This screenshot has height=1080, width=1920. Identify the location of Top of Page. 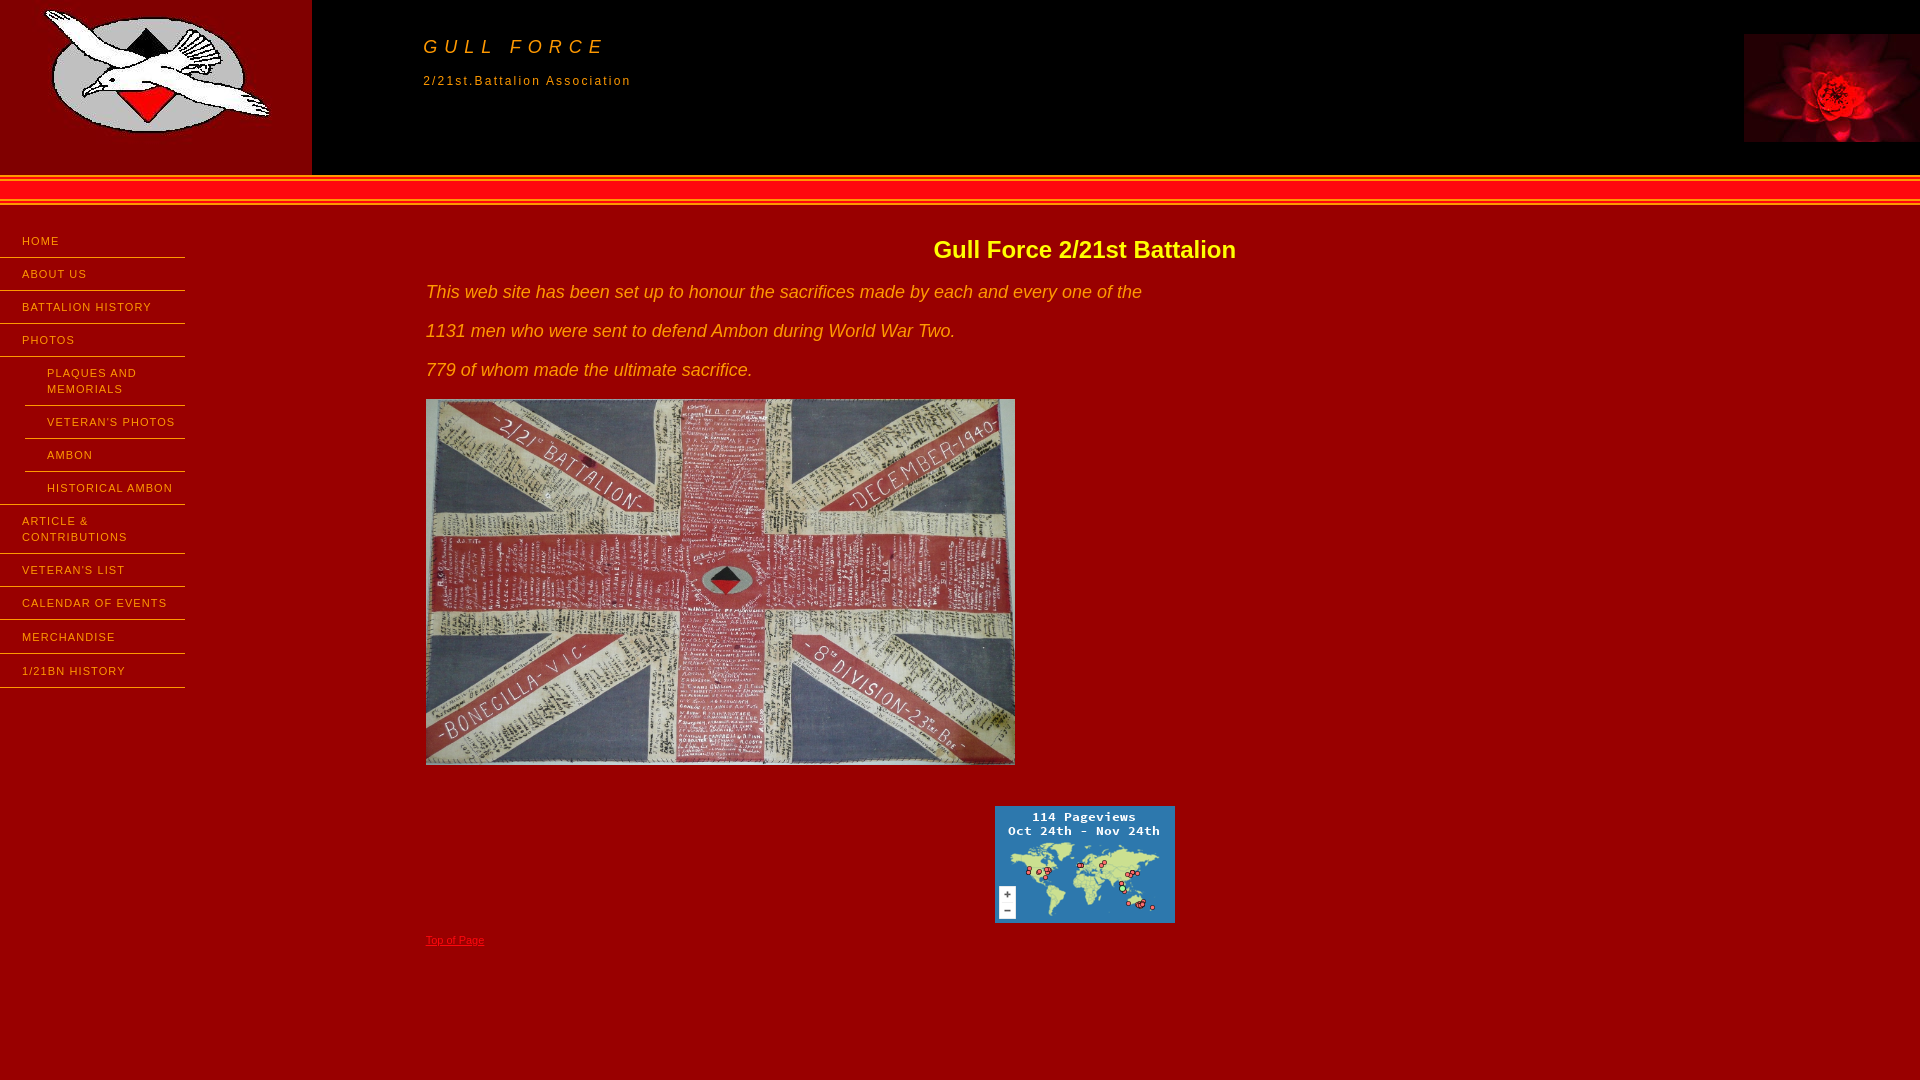
(456, 940).